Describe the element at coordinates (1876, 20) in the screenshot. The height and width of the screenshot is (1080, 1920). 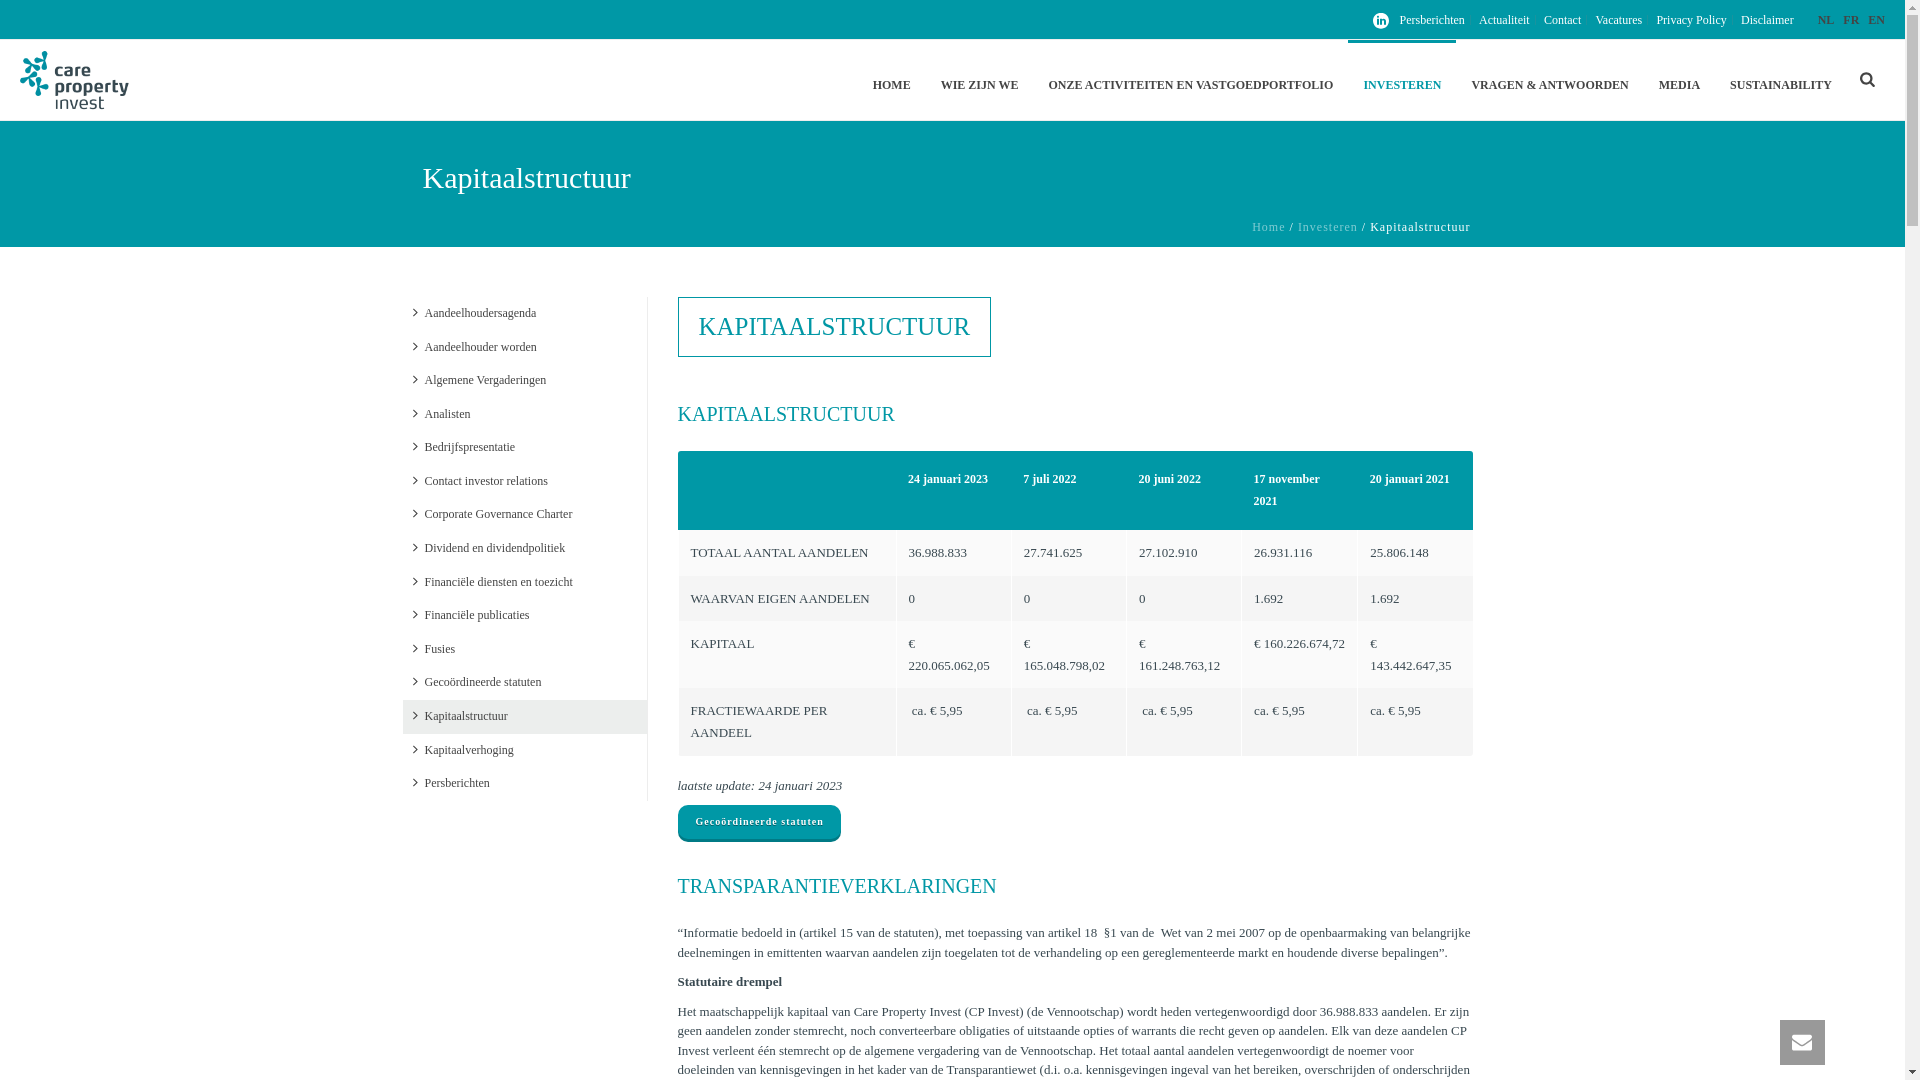
I see `EN` at that location.